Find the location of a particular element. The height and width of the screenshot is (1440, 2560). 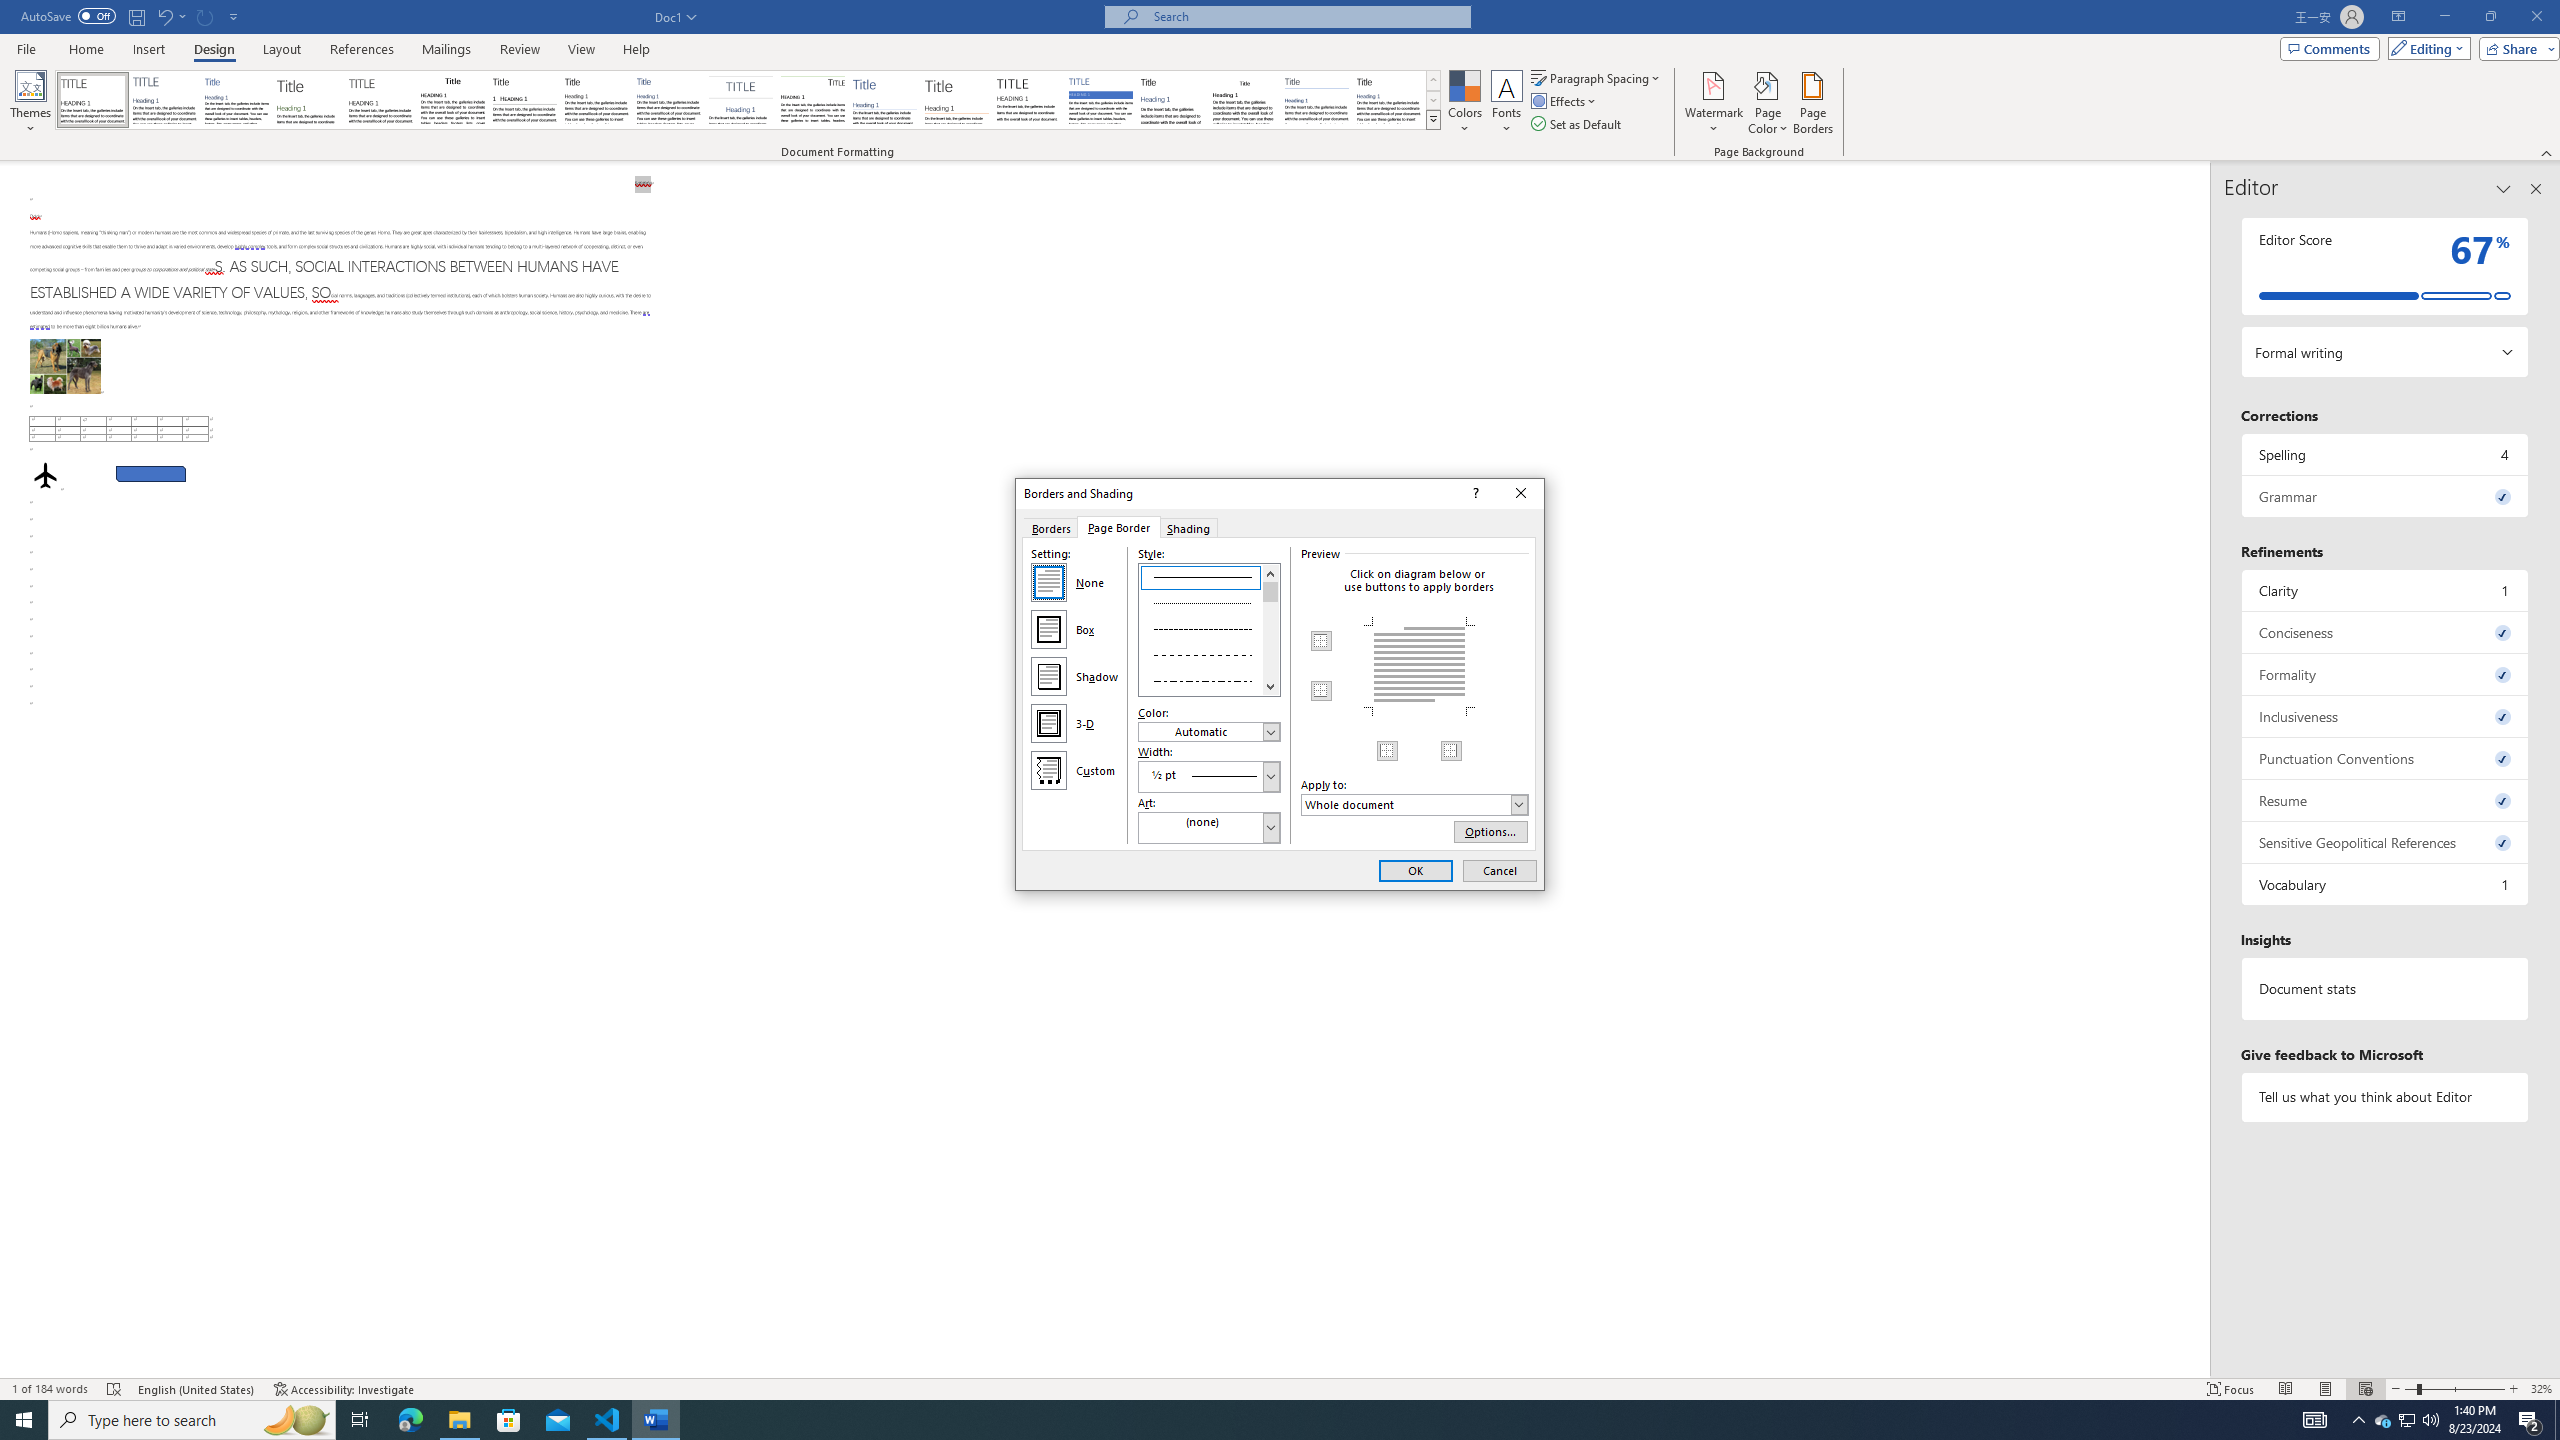

Clarity, 1 issue. Press space or enter to review items. is located at coordinates (2386, 590).